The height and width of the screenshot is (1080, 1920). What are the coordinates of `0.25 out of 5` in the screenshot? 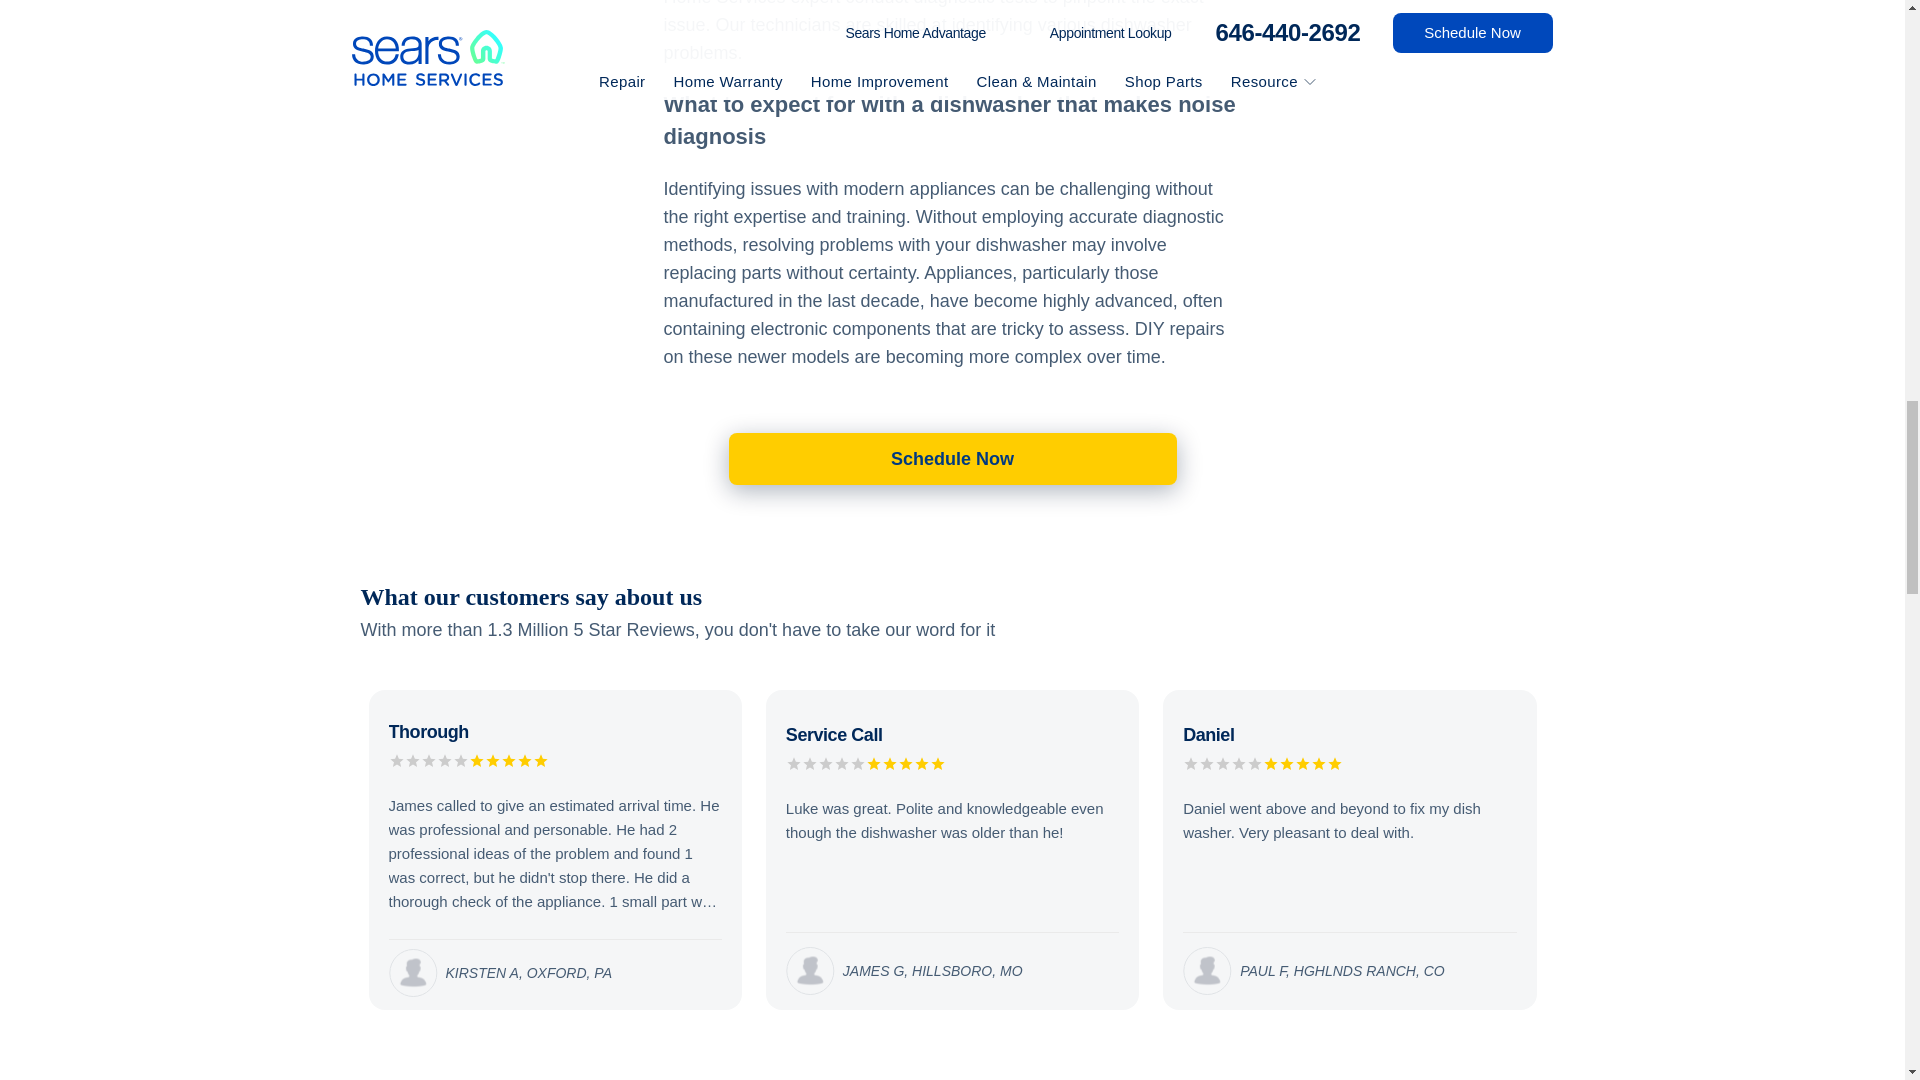 It's located at (1302, 766).